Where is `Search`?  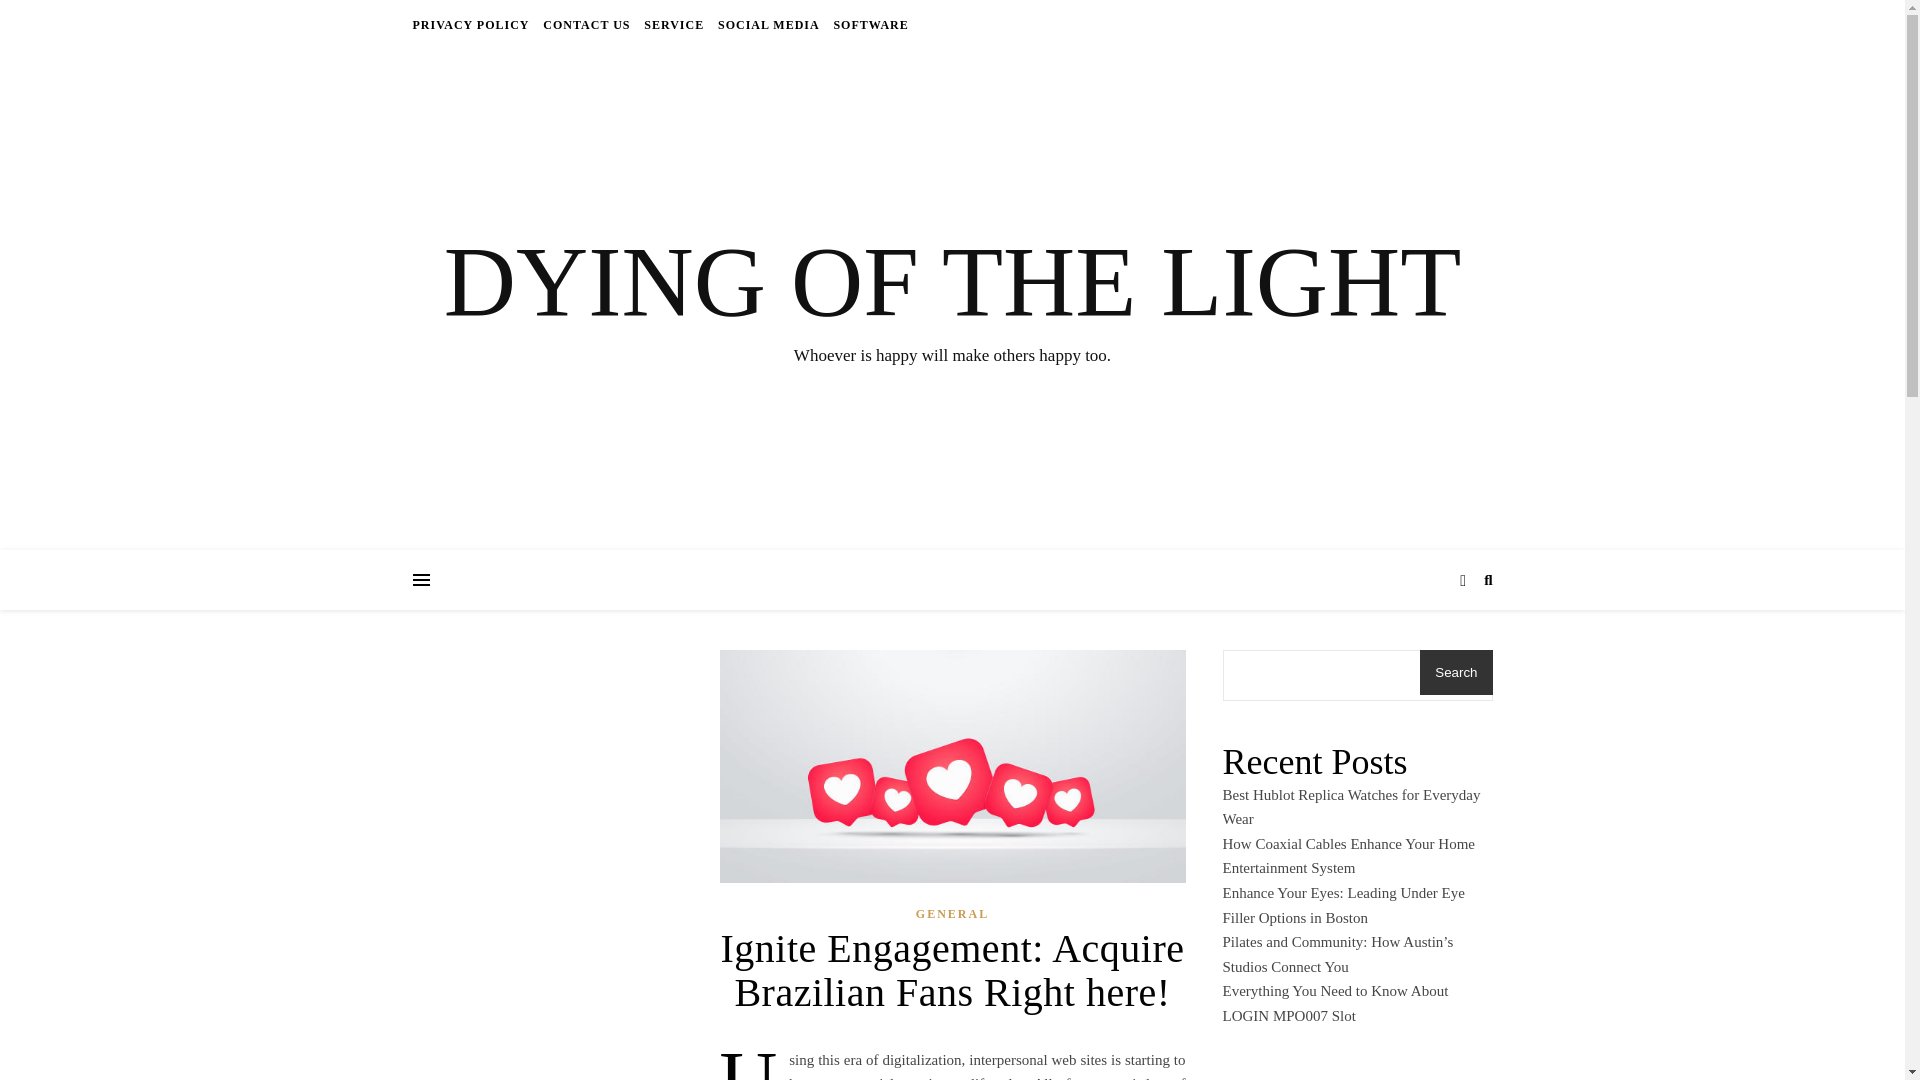
Search is located at coordinates (1456, 672).